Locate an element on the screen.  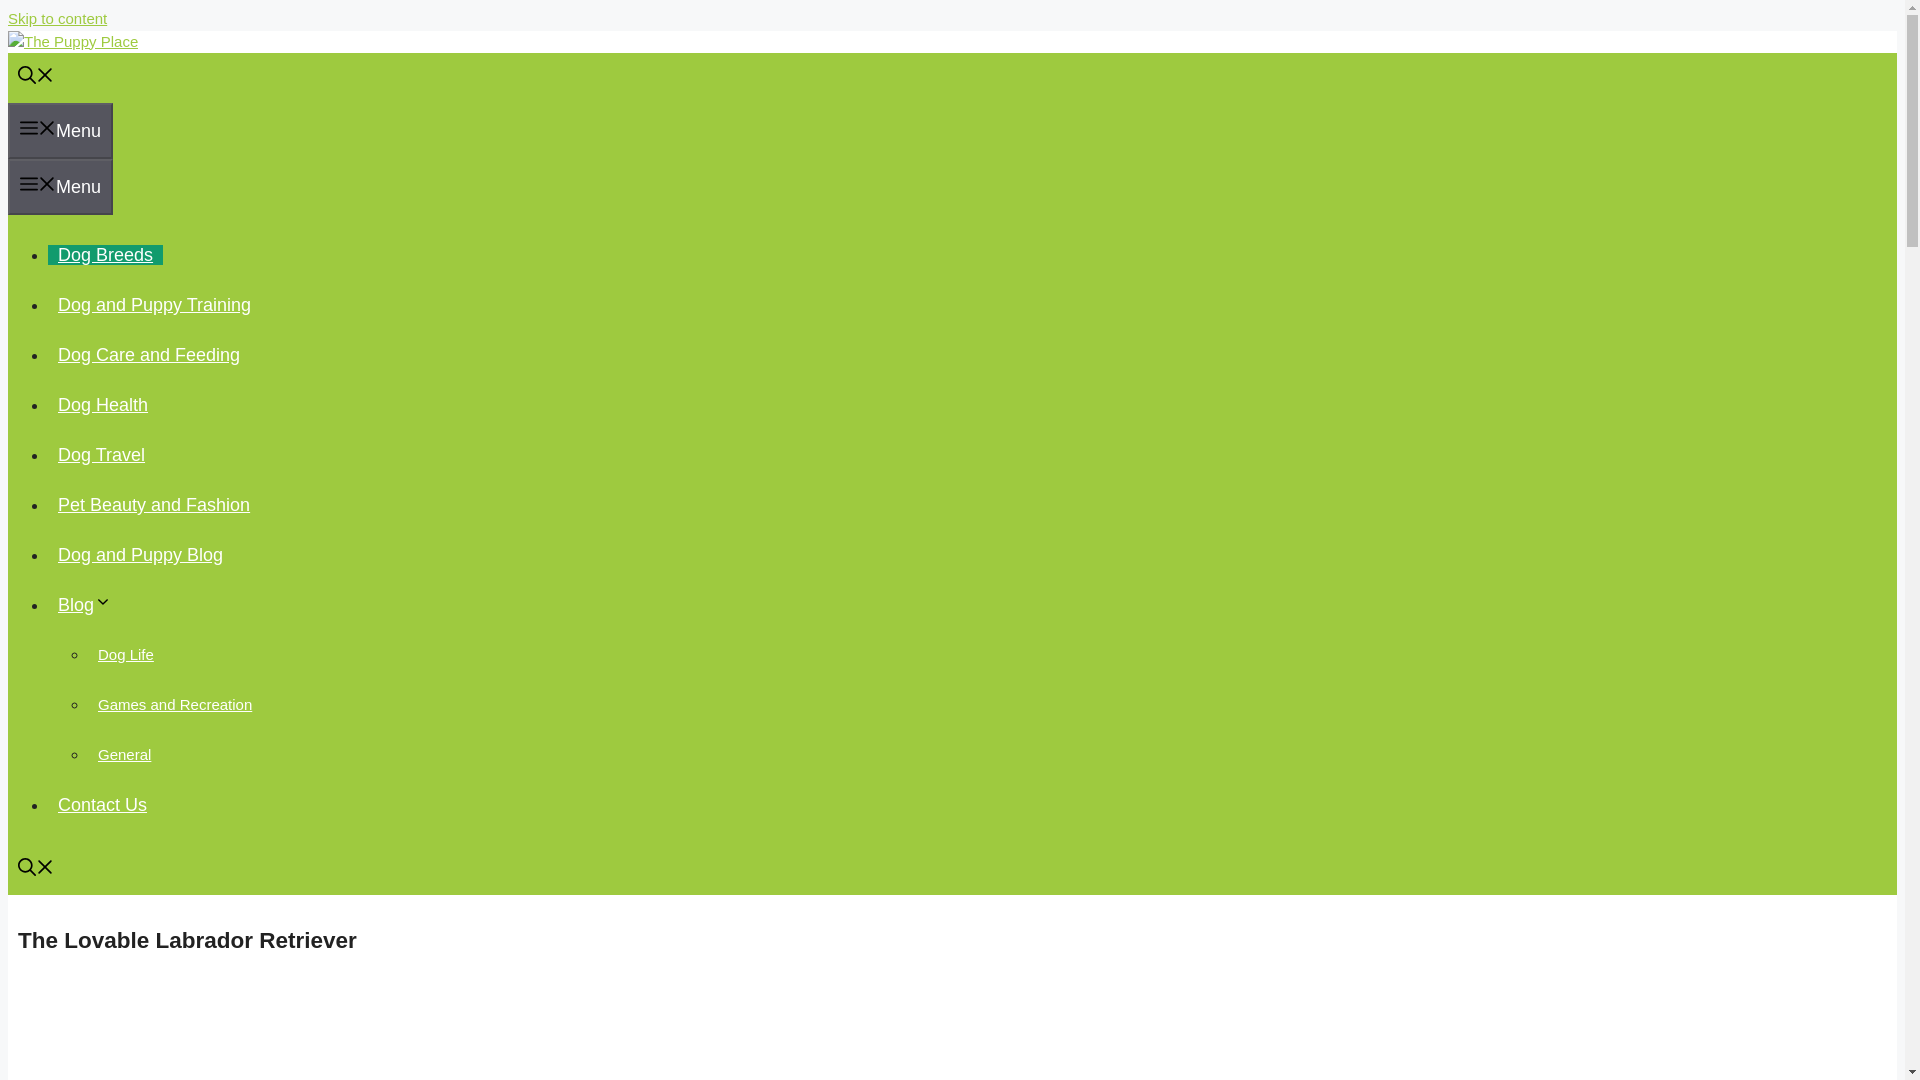
Menu is located at coordinates (60, 130).